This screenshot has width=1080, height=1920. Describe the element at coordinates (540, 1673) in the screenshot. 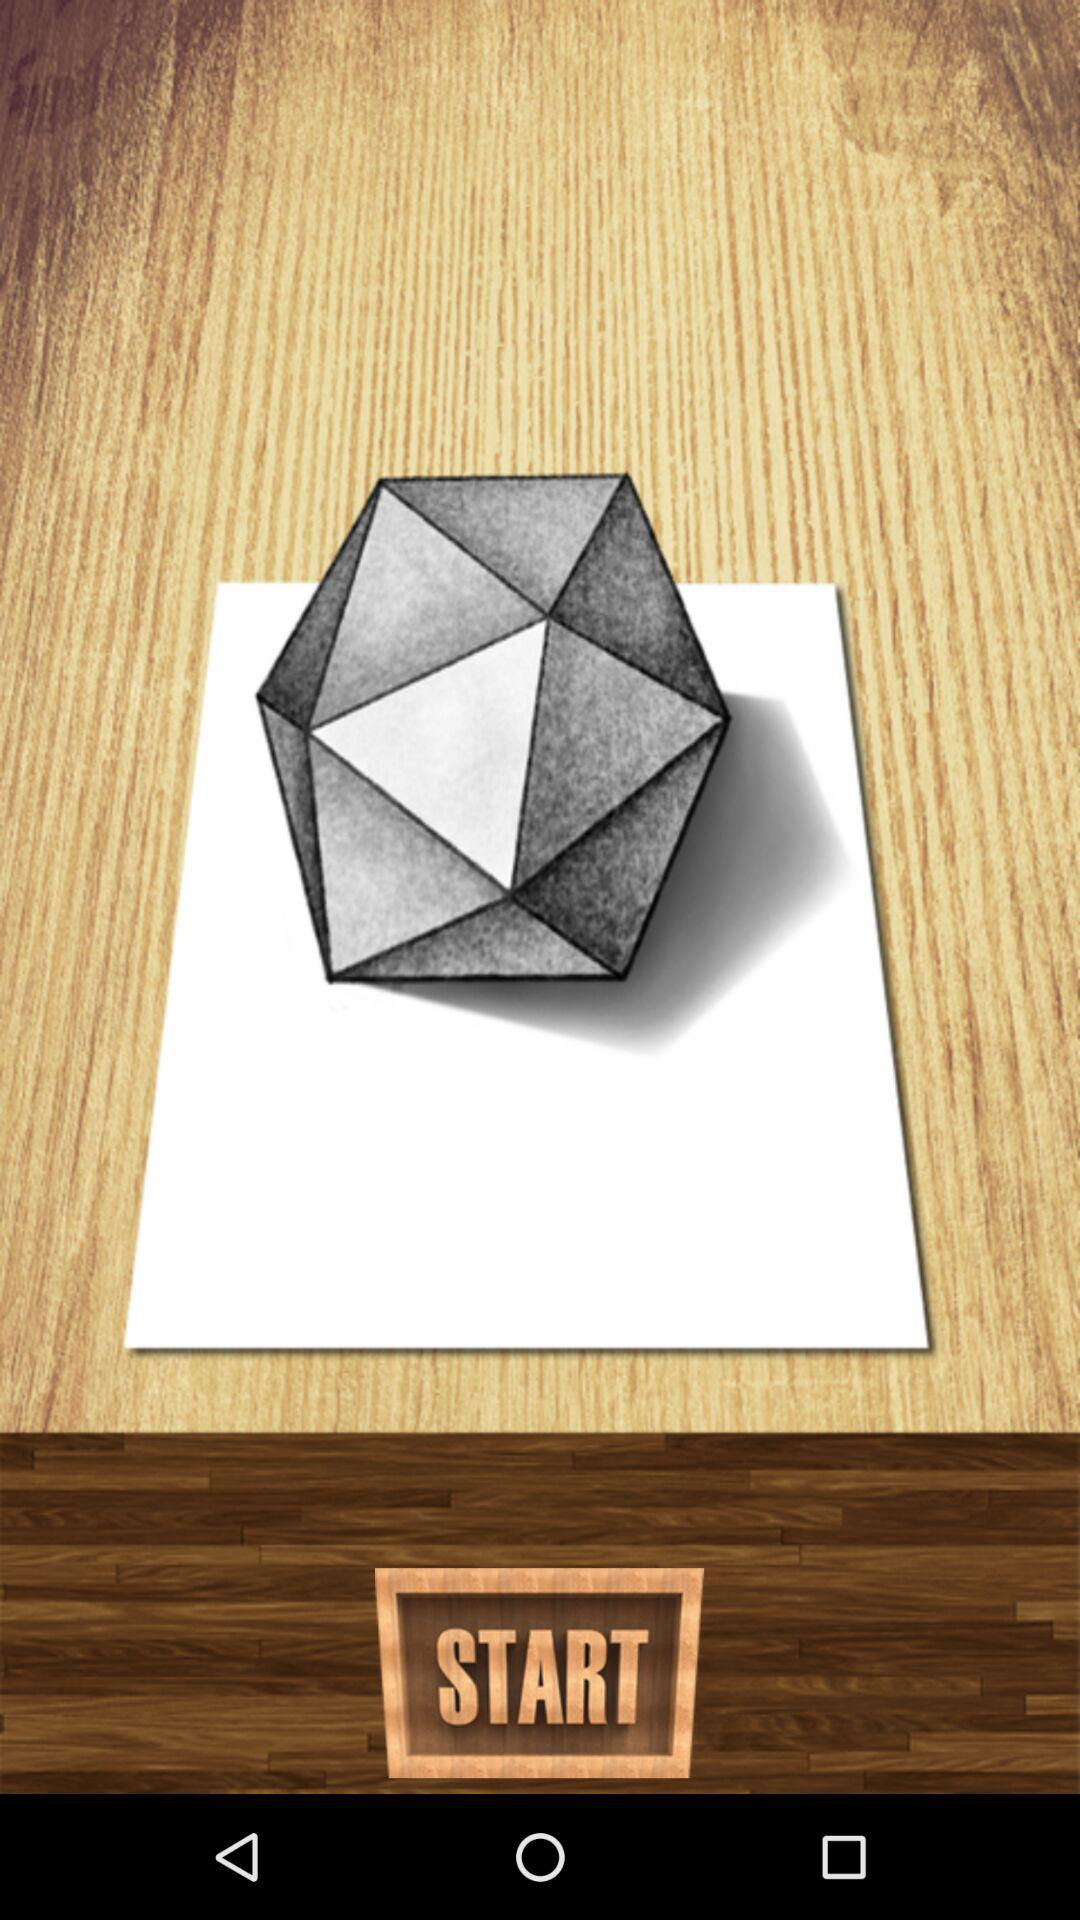

I see `start button` at that location.